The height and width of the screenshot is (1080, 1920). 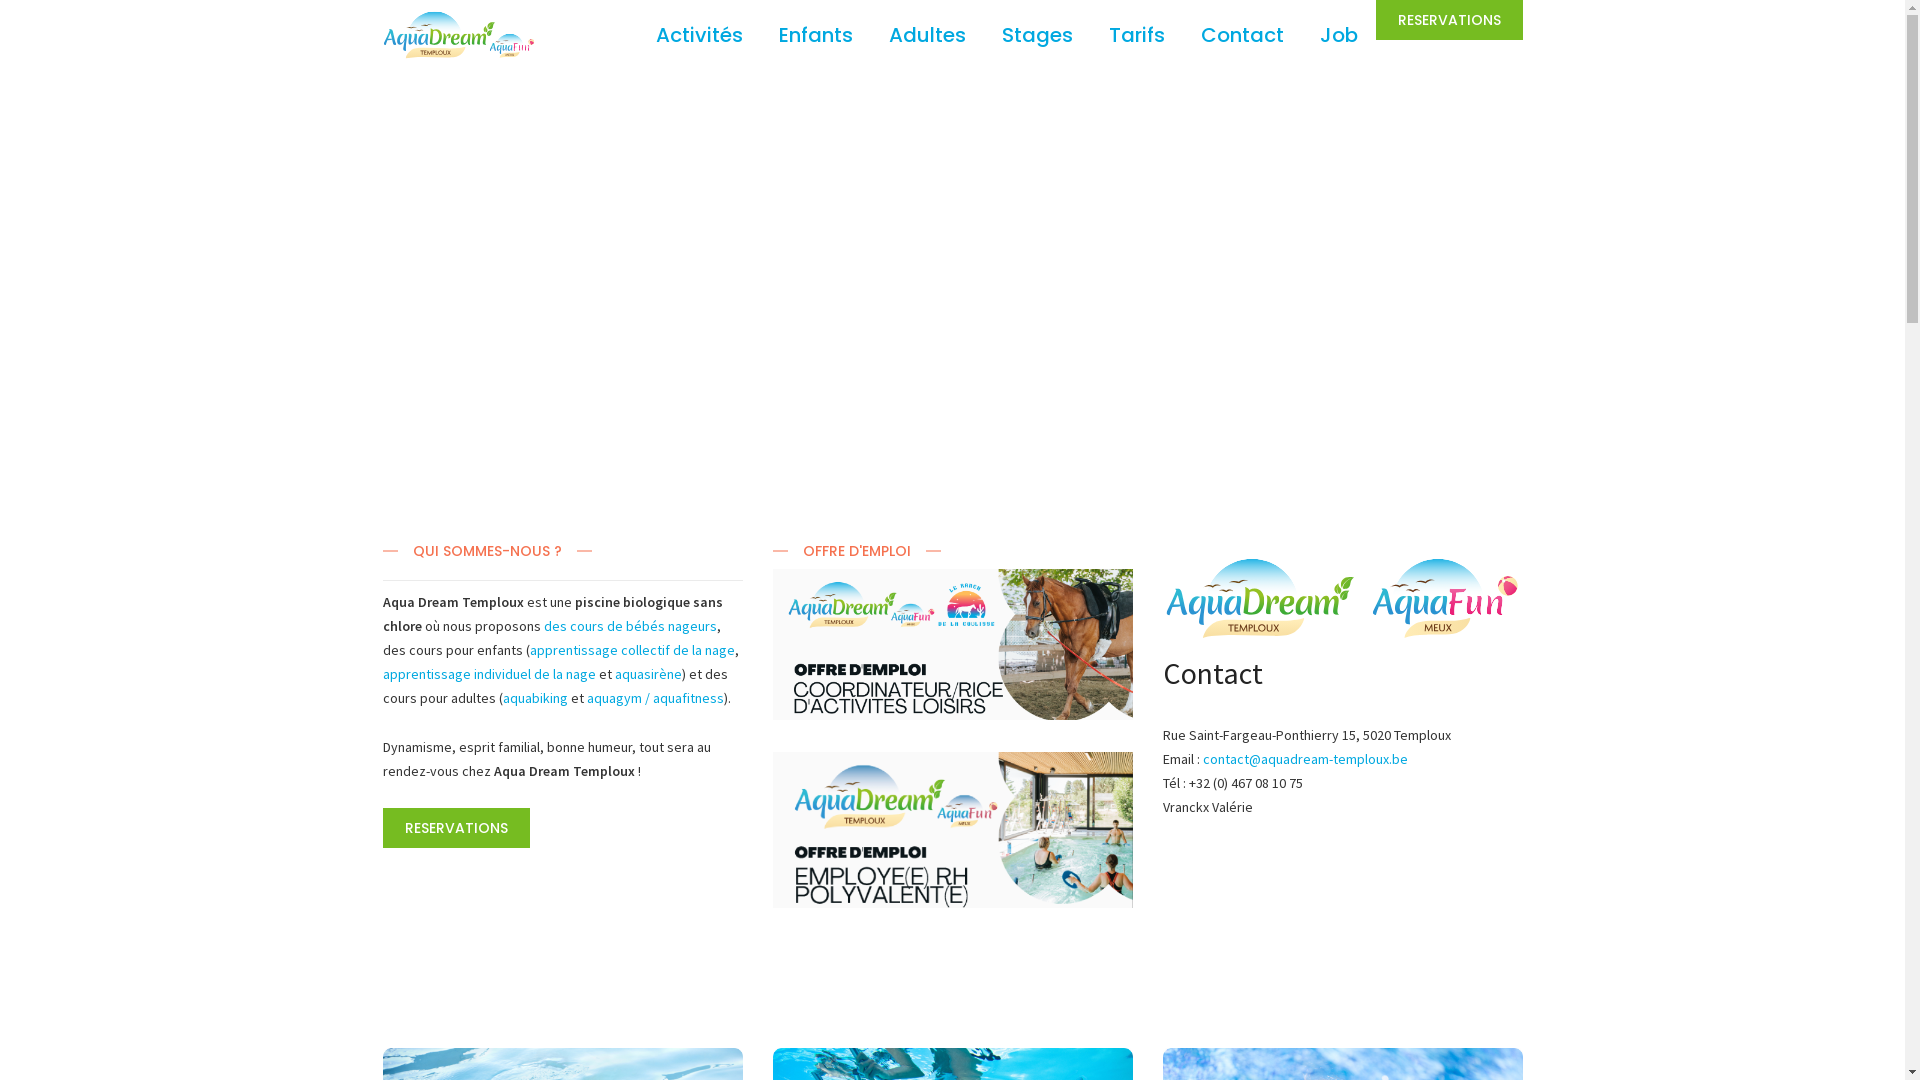 What do you see at coordinates (1339, 35) in the screenshot?
I see `Job` at bounding box center [1339, 35].